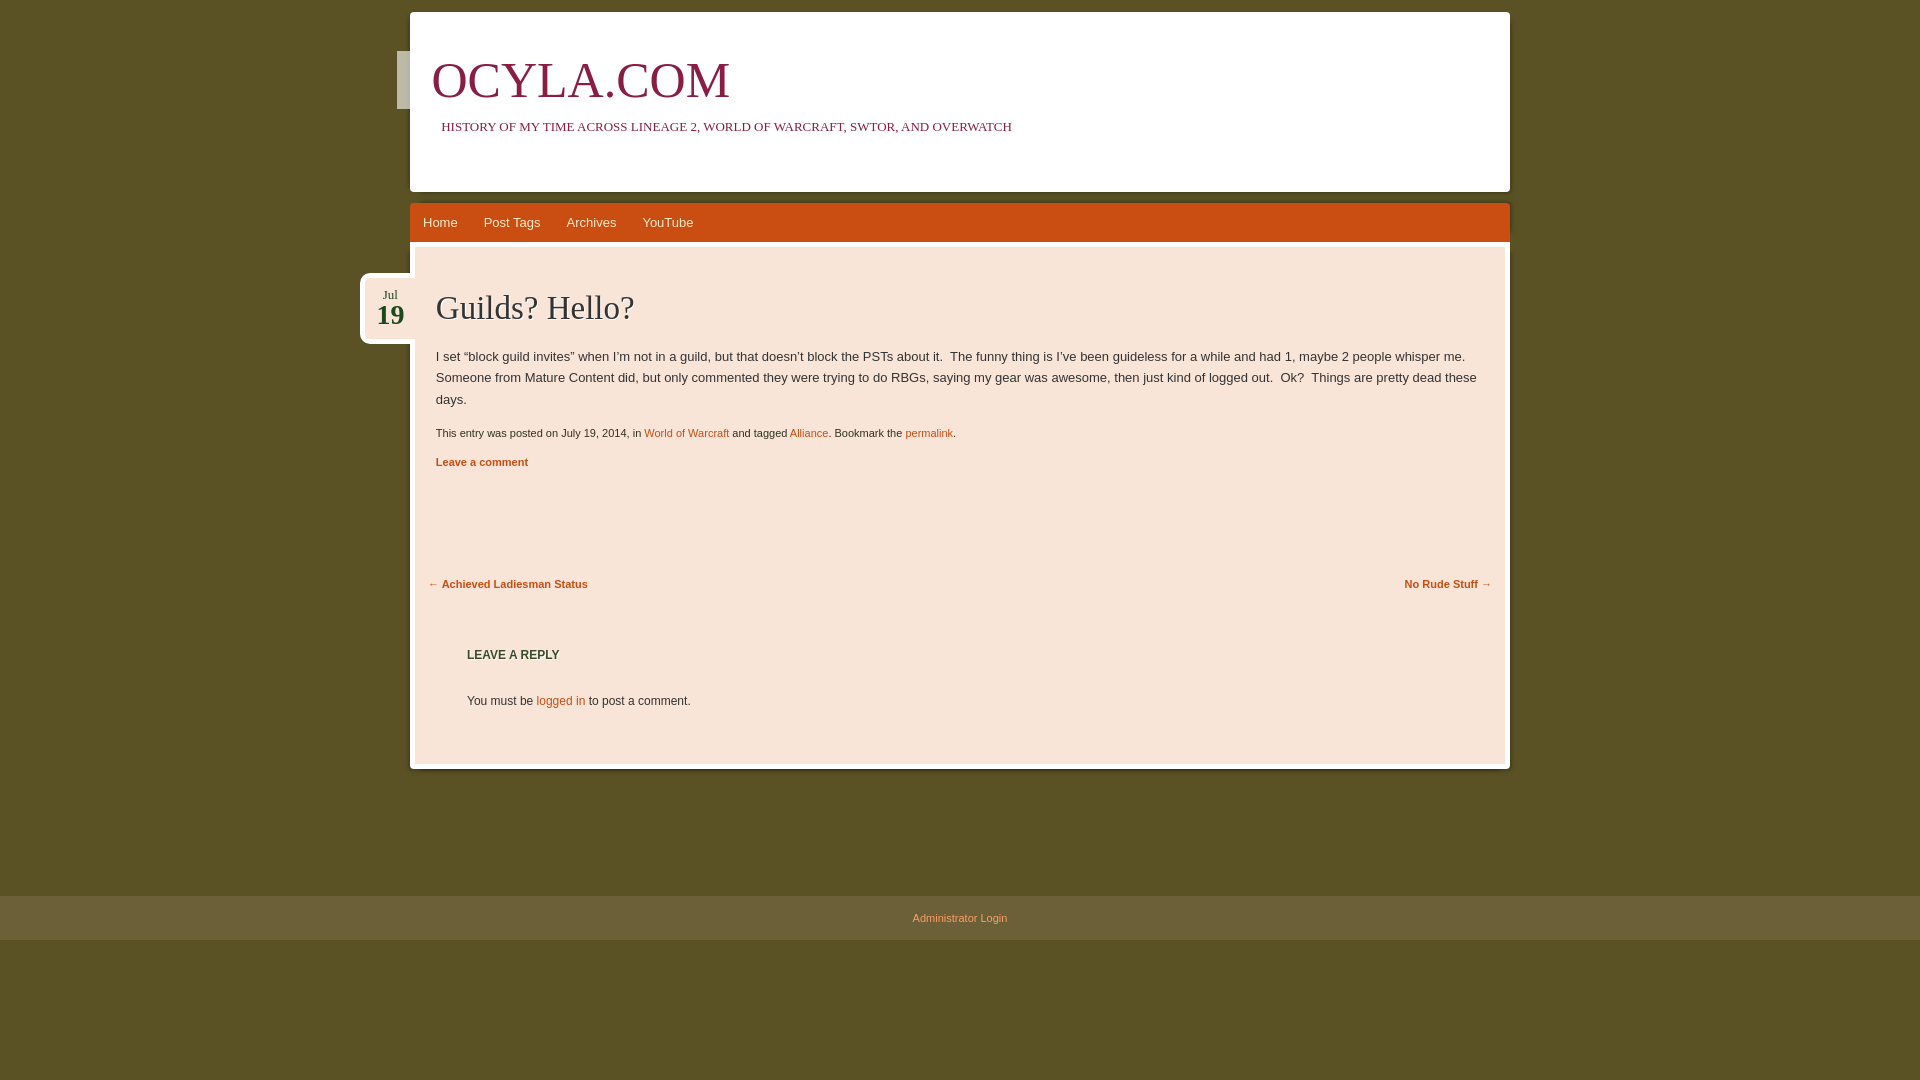 This screenshot has height=1080, width=1920. I want to click on logged in, so click(686, 432).